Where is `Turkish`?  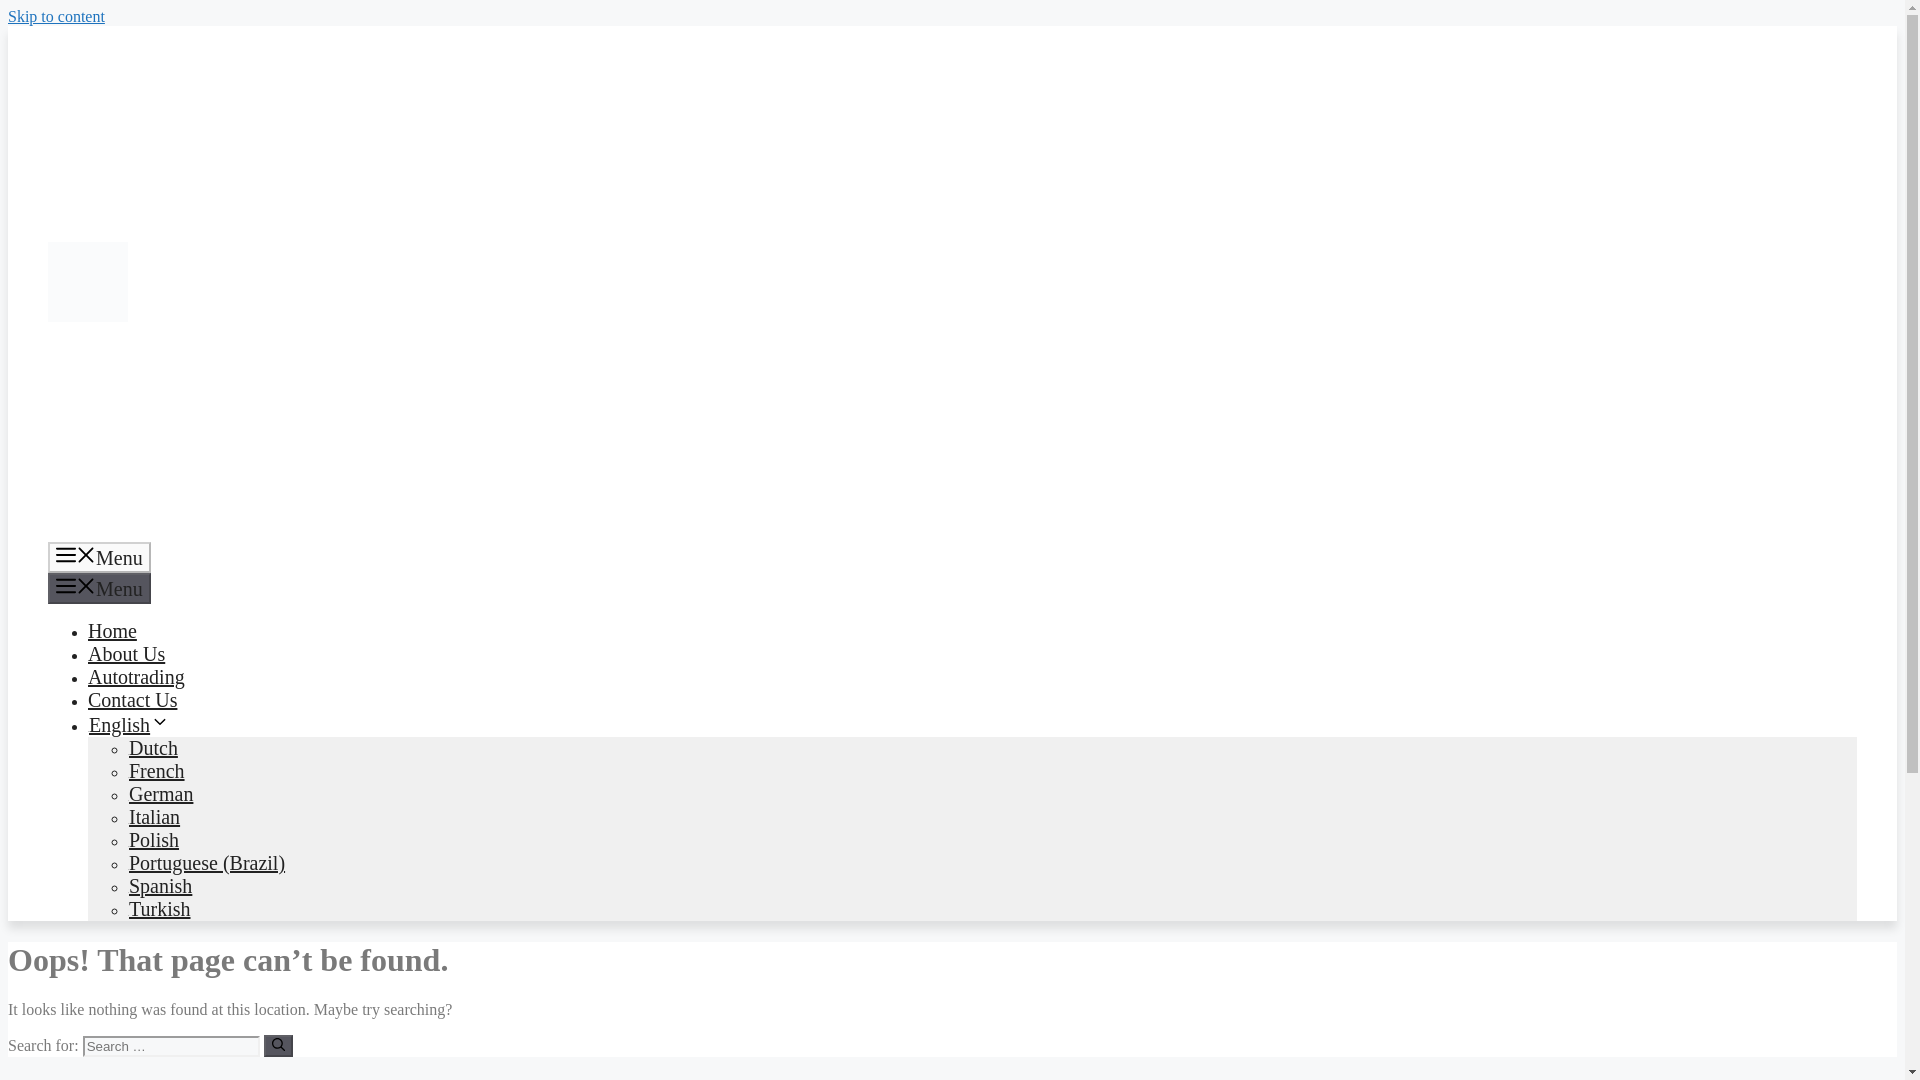 Turkish is located at coordinates (159, 908).